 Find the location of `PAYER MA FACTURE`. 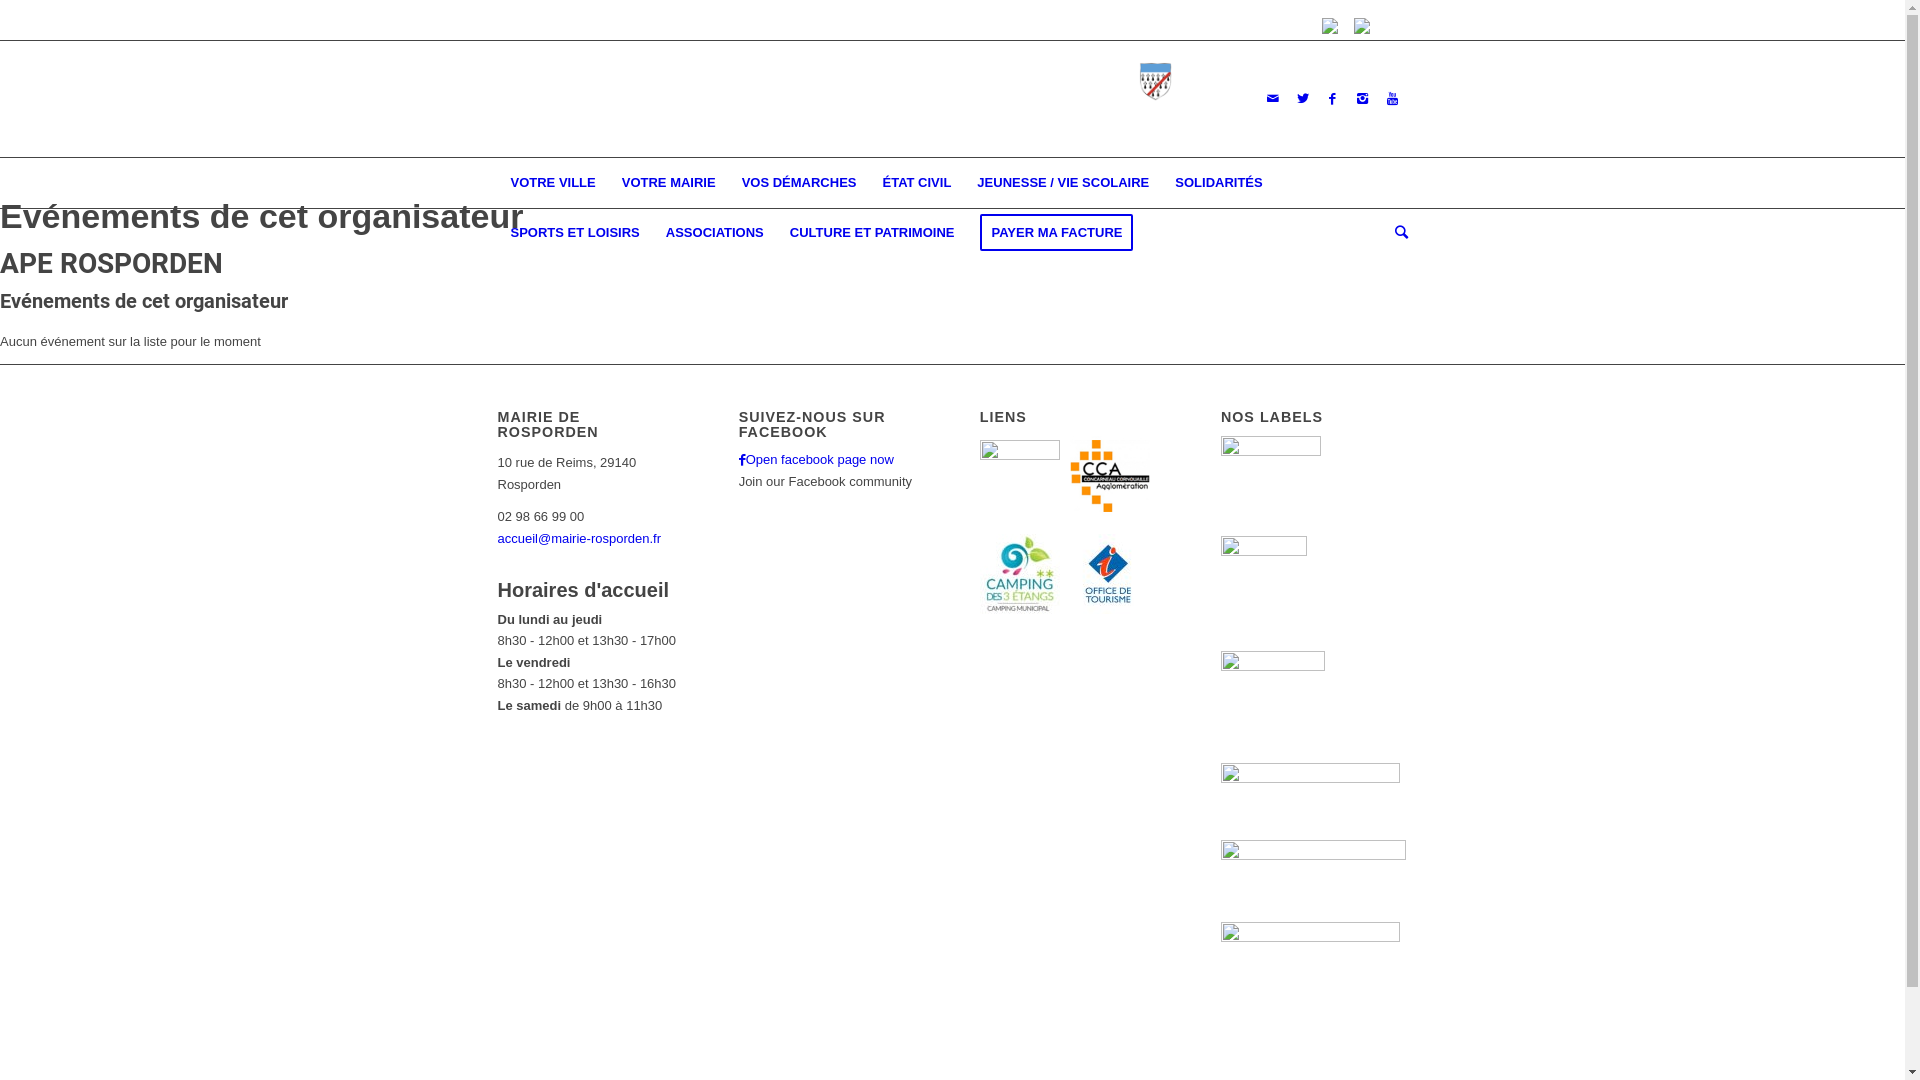

PAYER MA FACTURE is located at coordinates (1056, 233).